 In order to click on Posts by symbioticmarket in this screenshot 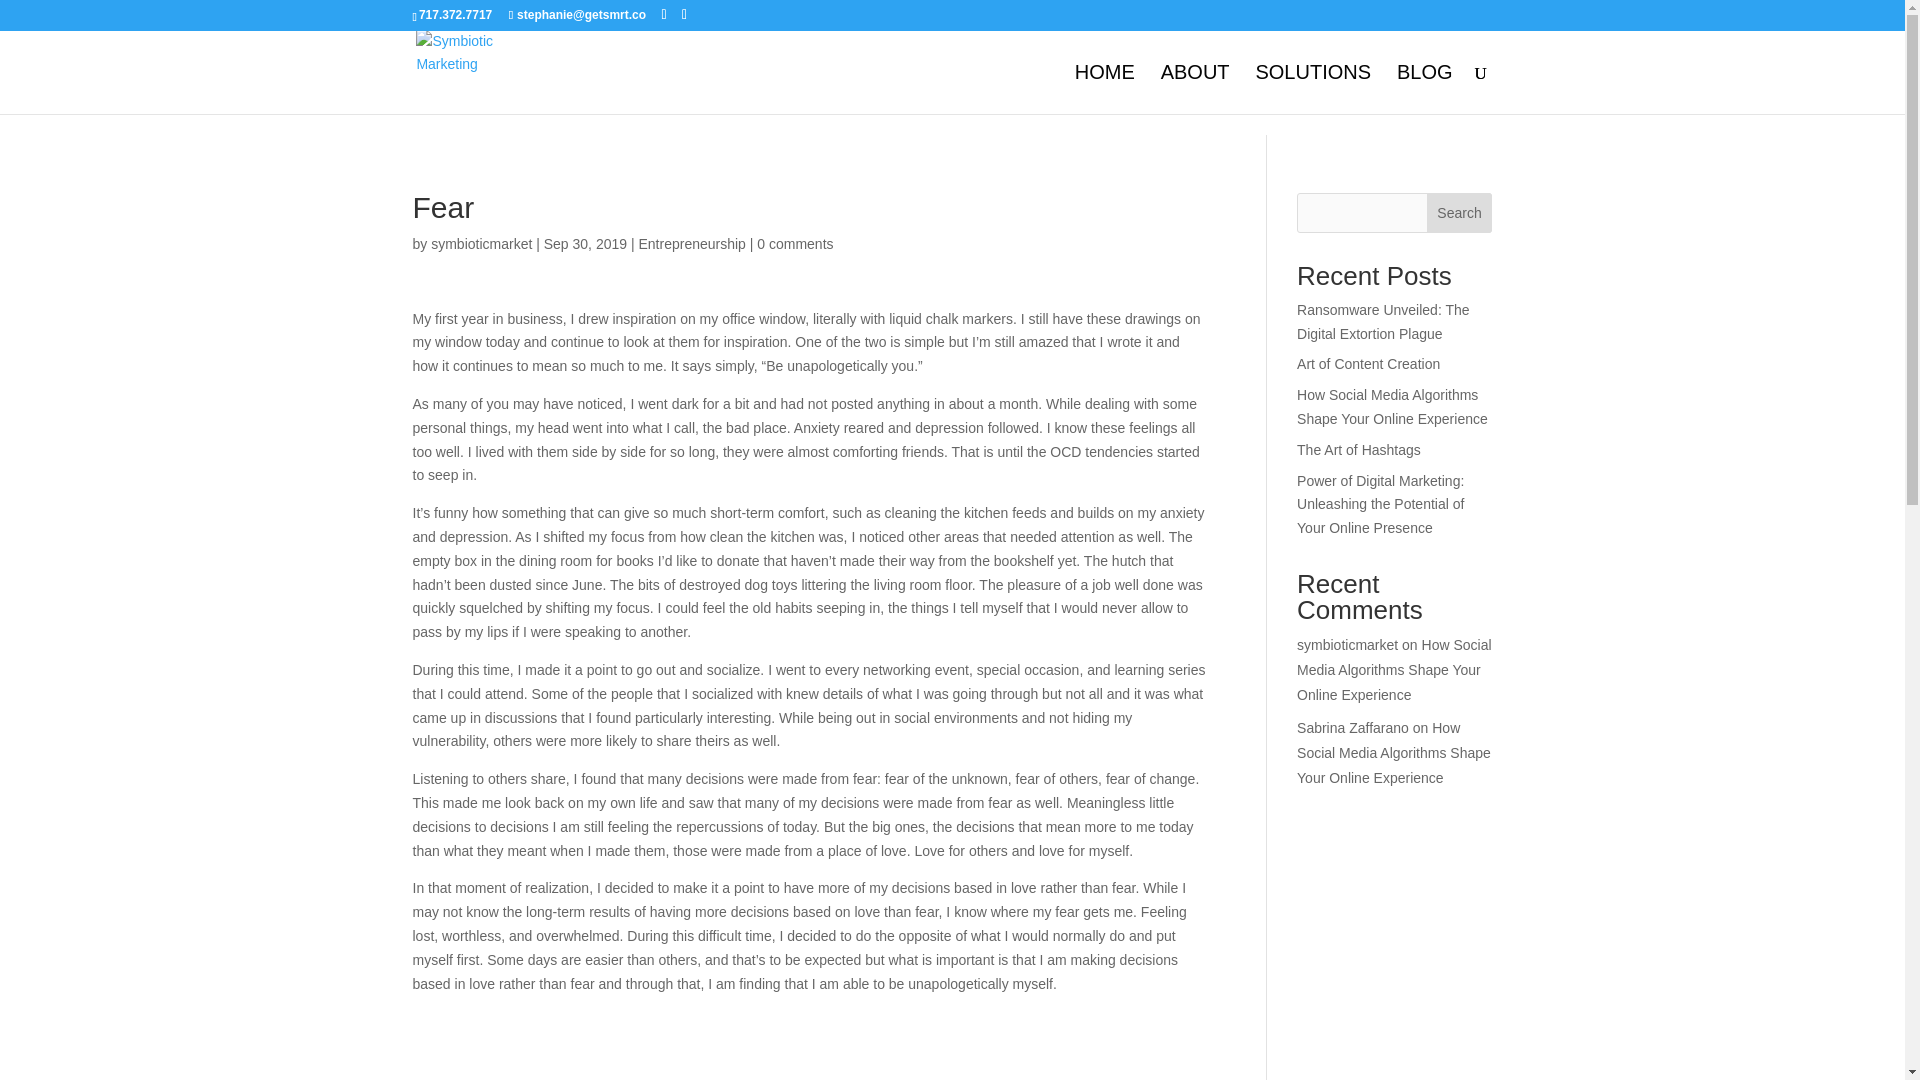, I will do `click(480, 244)`.